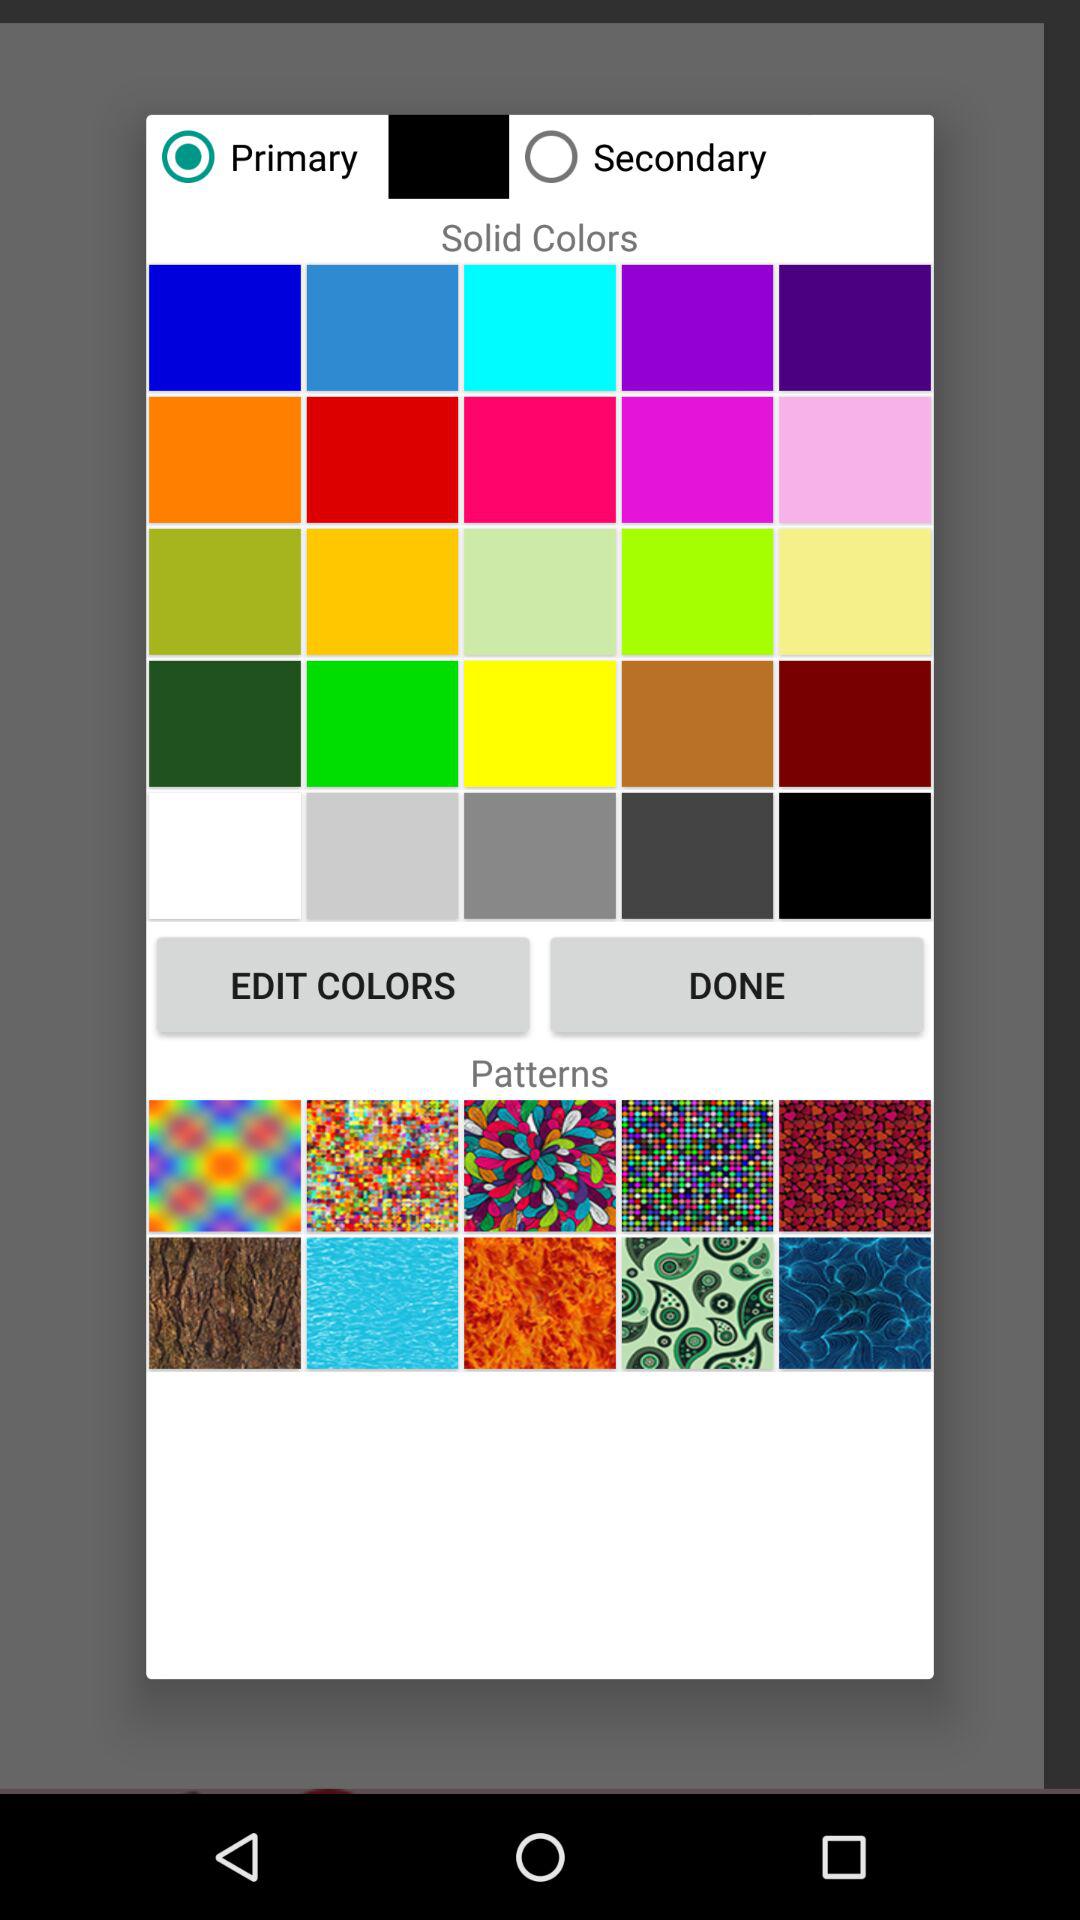 The height and width of the screenshot is (1920, 1080). Describe the element at coordinates (736, 984) in the screenshot. I see `select the item next to edit colors button` at that location.